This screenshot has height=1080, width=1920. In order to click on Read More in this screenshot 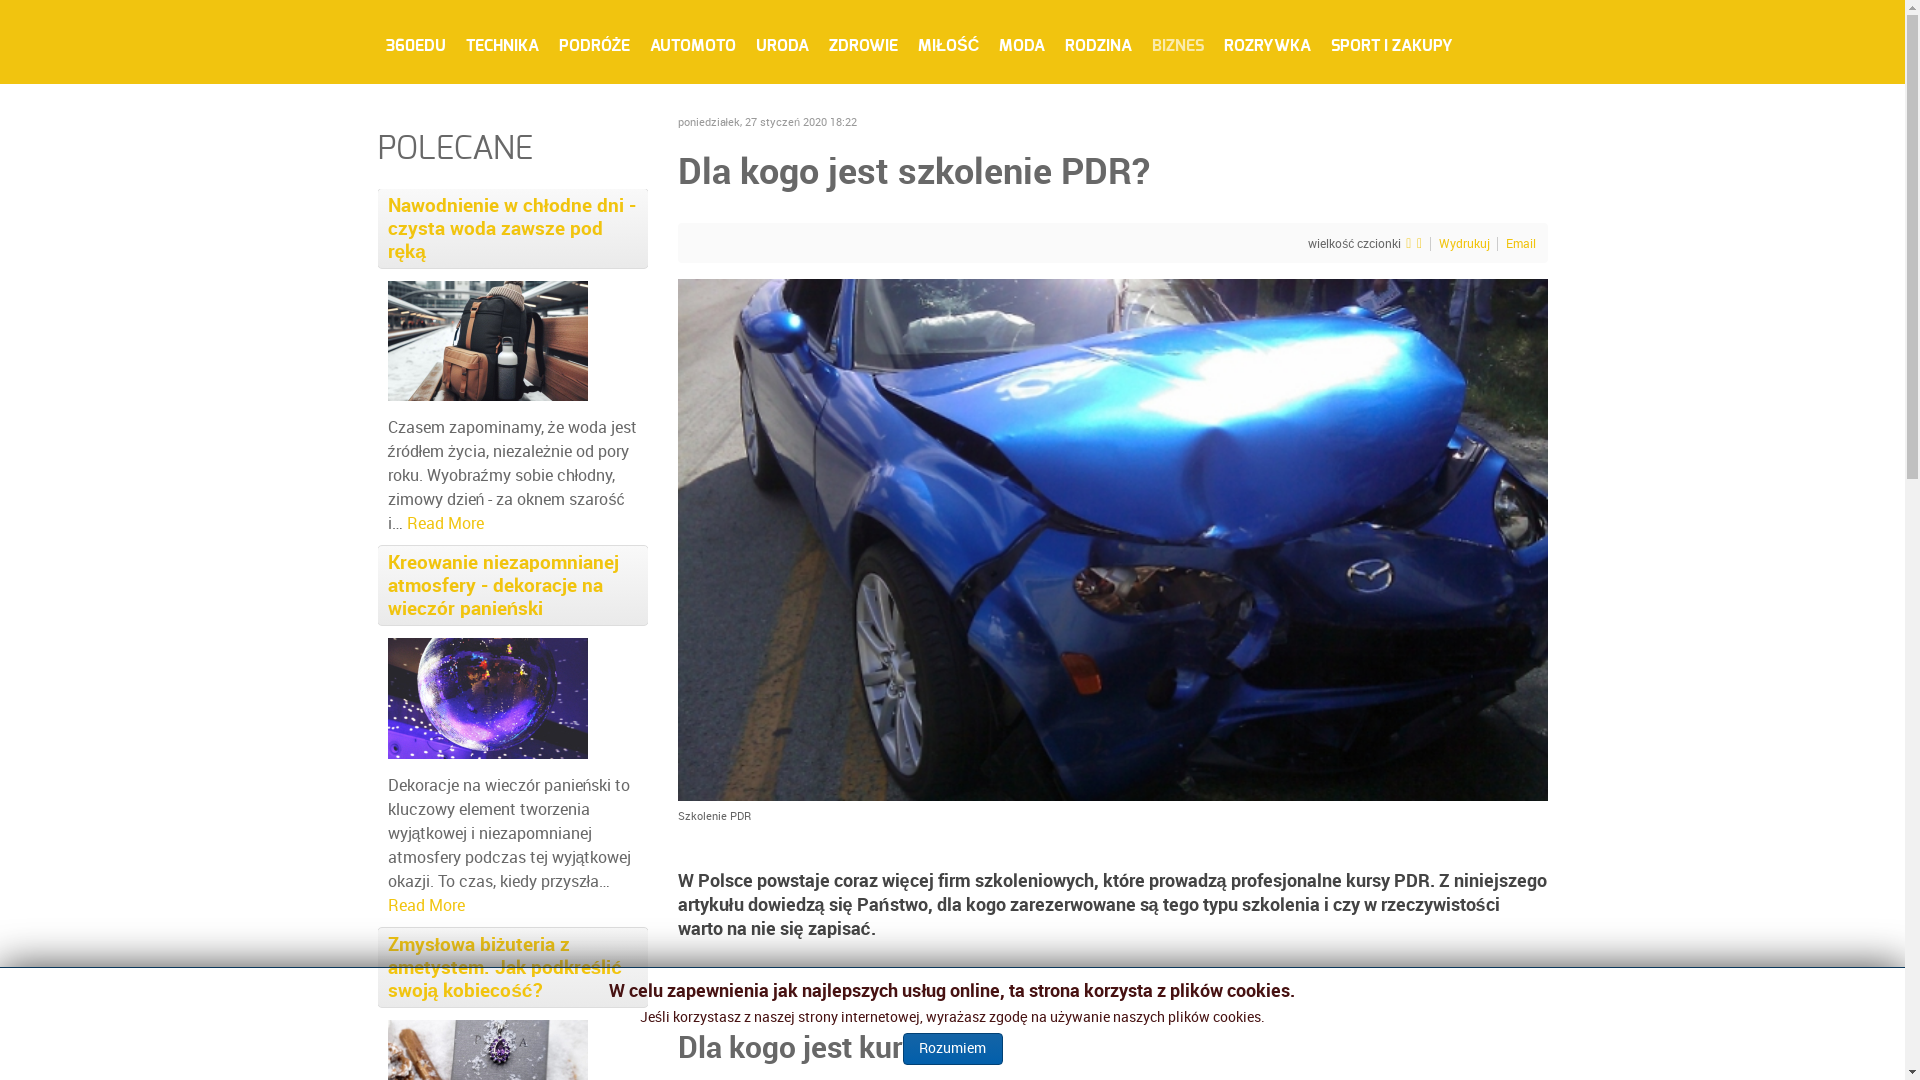, I will do `click(444, 524)`.